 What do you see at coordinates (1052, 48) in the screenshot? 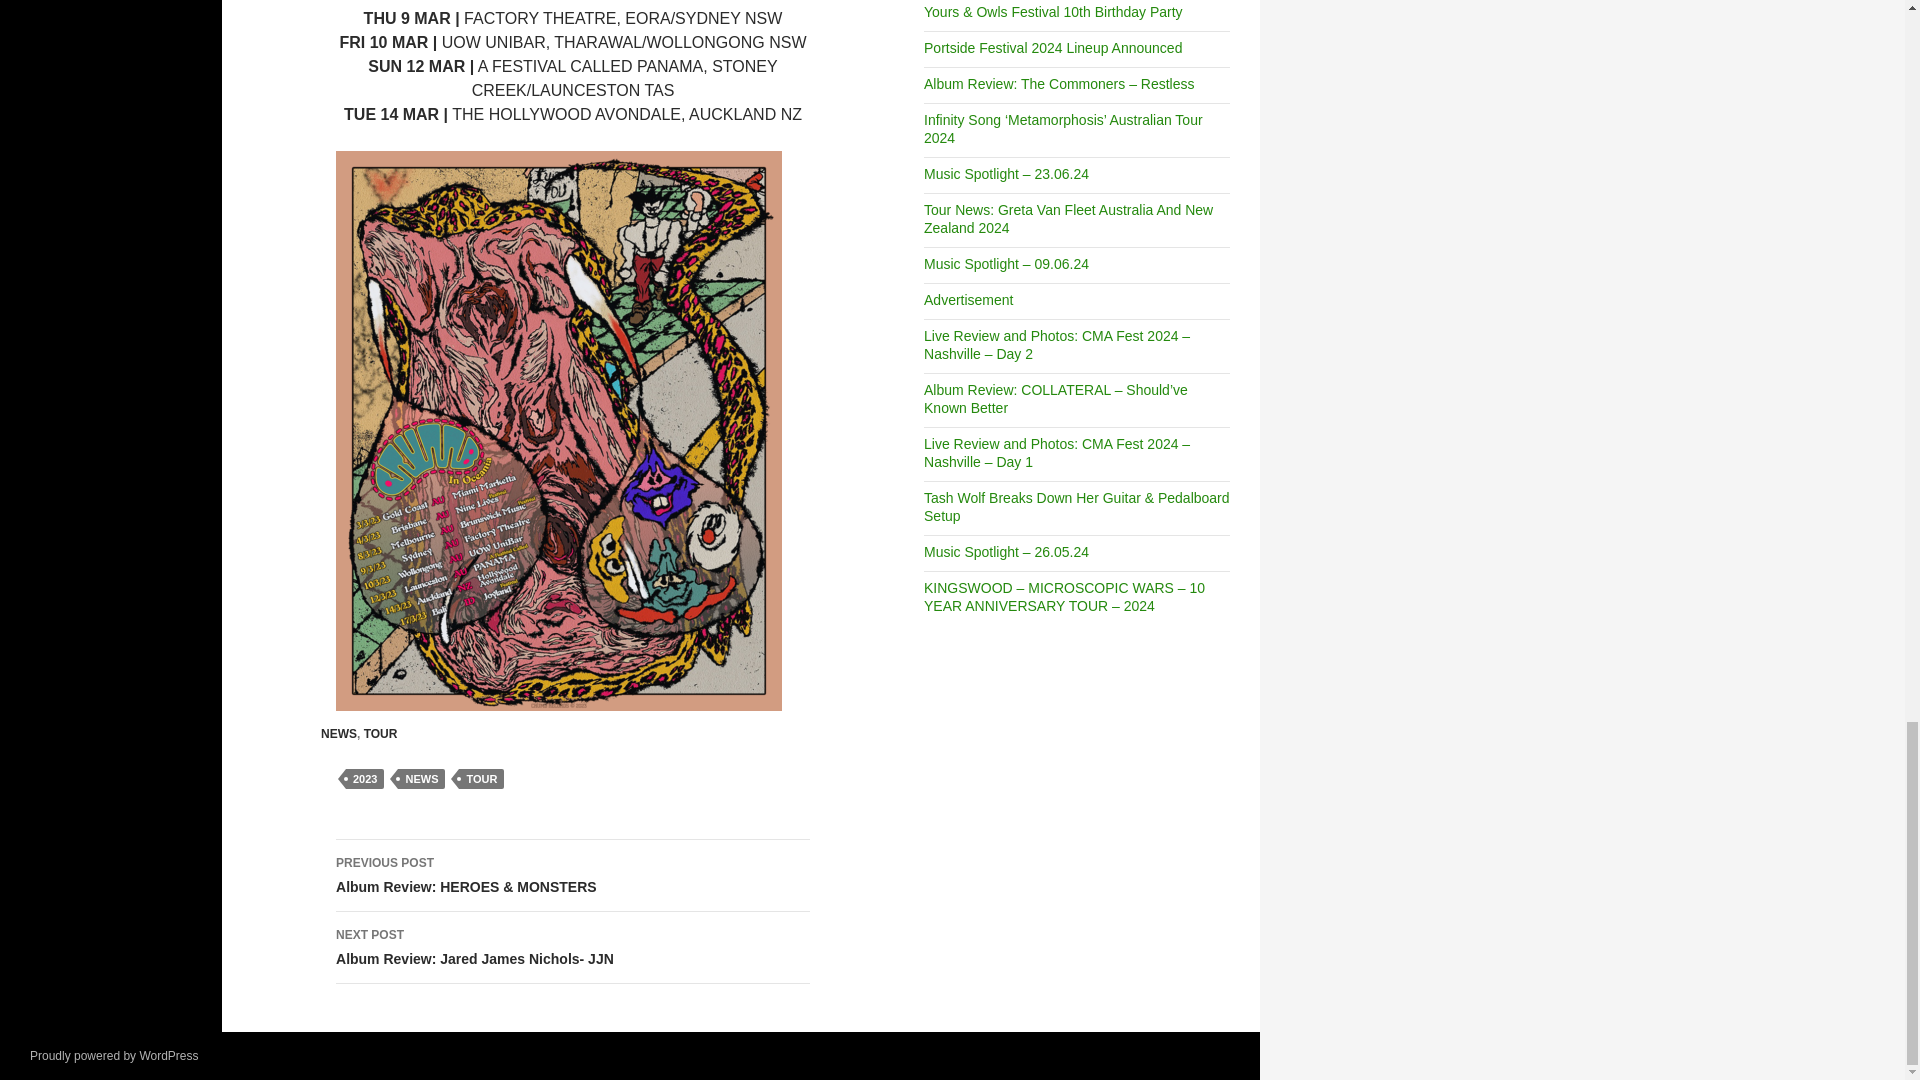
I see `Portside Festival 2024 Lineup Announced` at bounding box center [1052, 48].